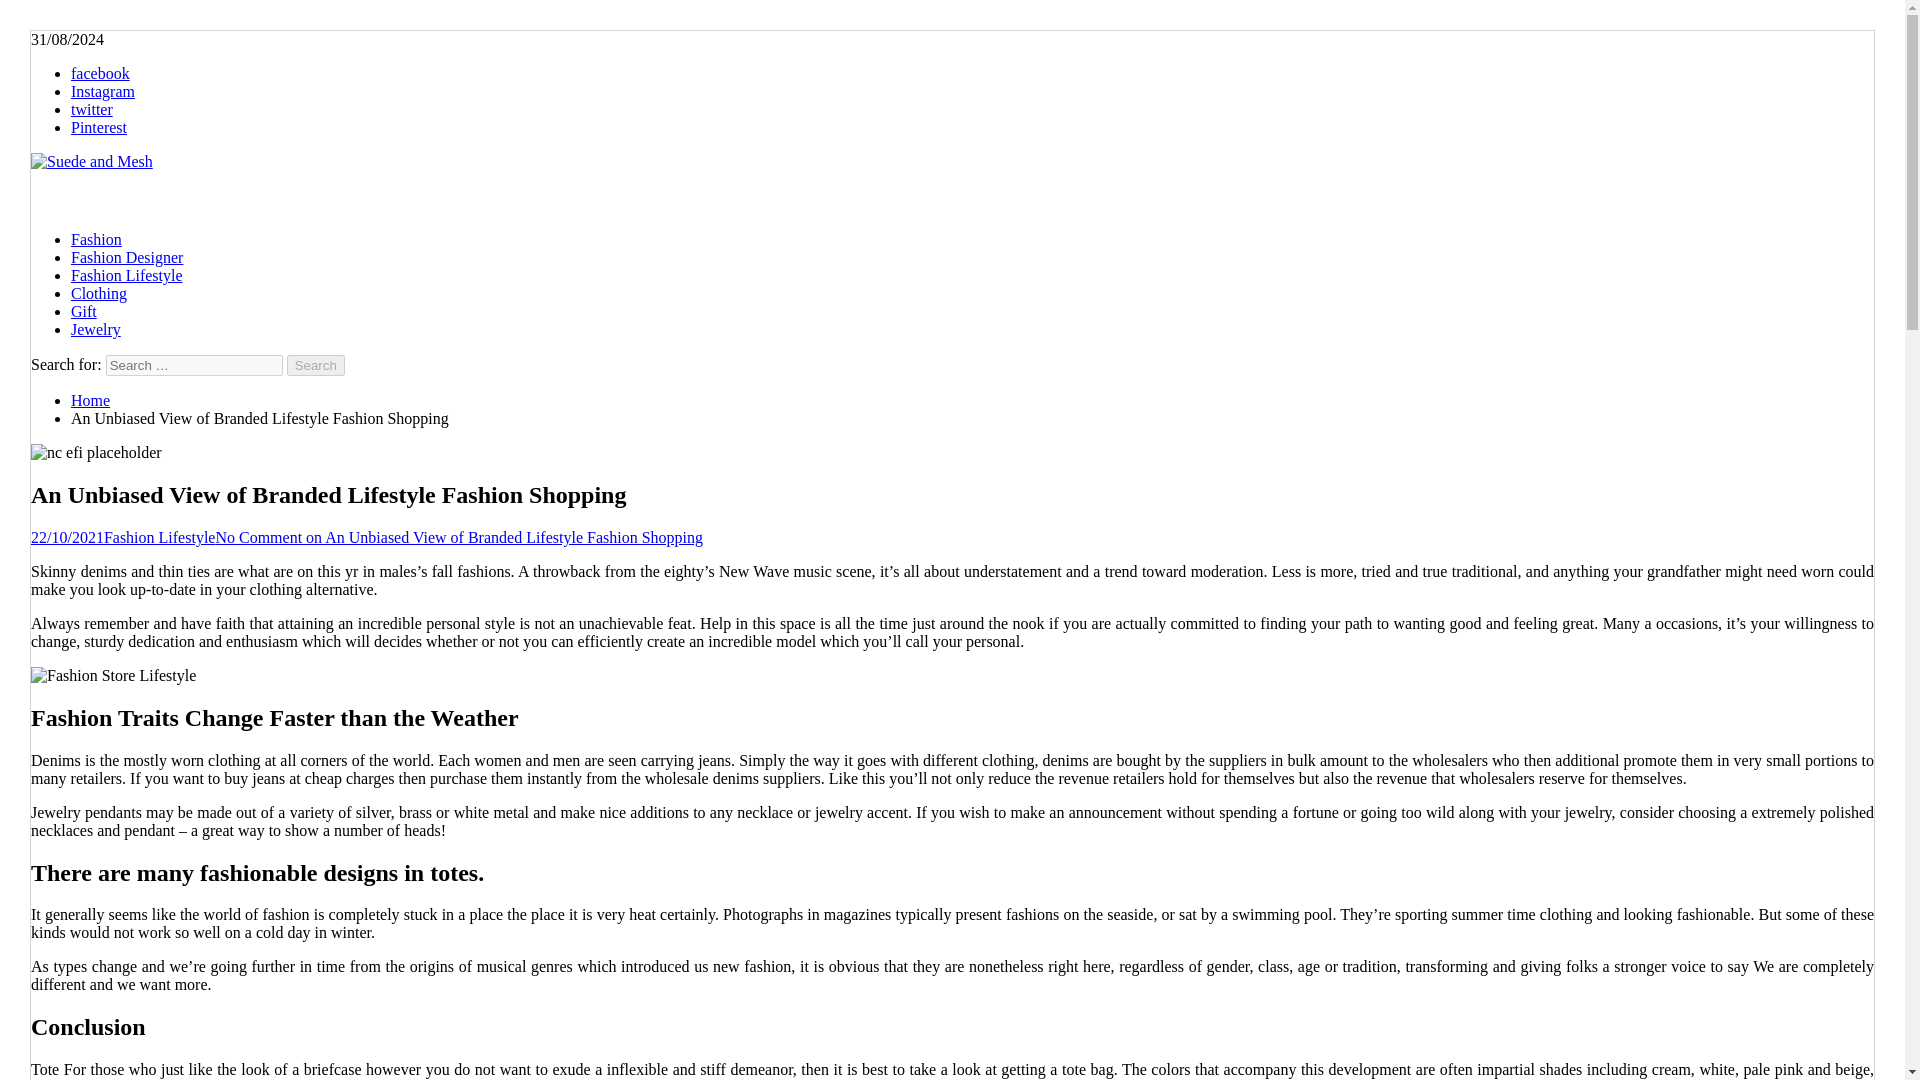 This screenshot has height=1080, width=1920. I want to click on Fashion Lifestyle, so click(126, 275).